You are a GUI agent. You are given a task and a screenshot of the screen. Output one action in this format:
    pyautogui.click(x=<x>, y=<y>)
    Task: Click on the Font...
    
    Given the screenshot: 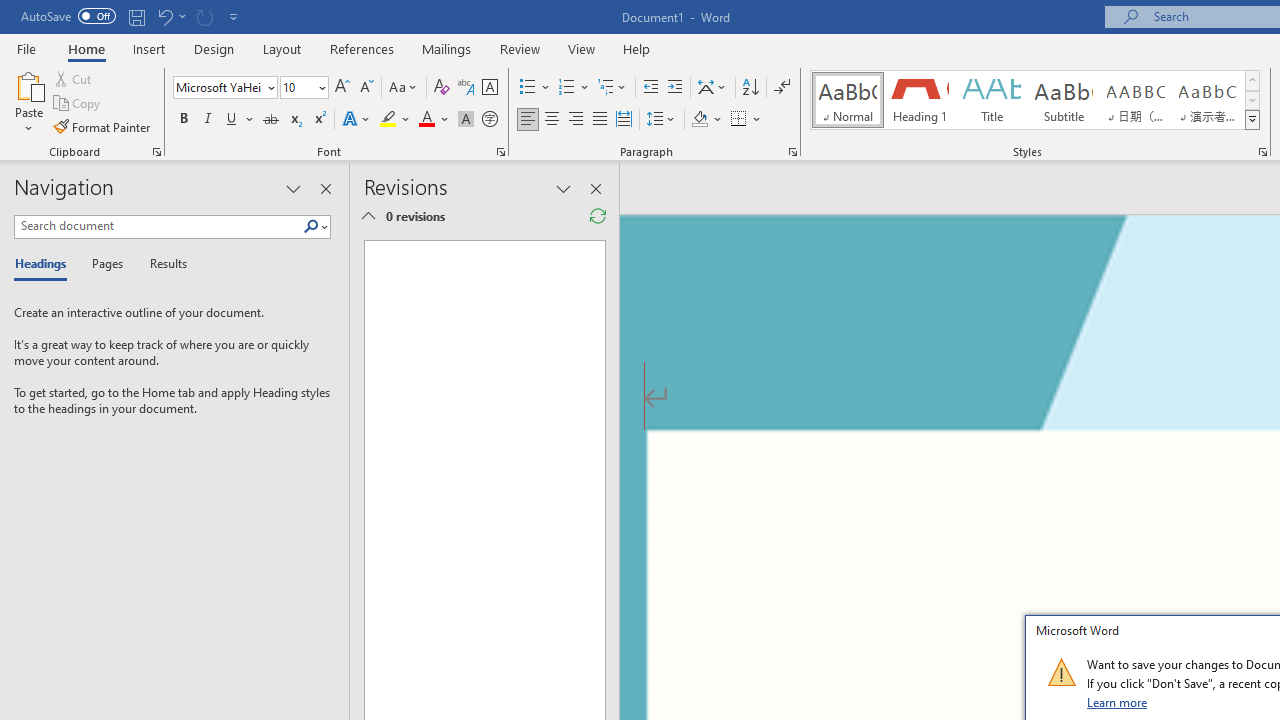 What is the action you would take?
    pyautogui.click(x=500, y=152)
    